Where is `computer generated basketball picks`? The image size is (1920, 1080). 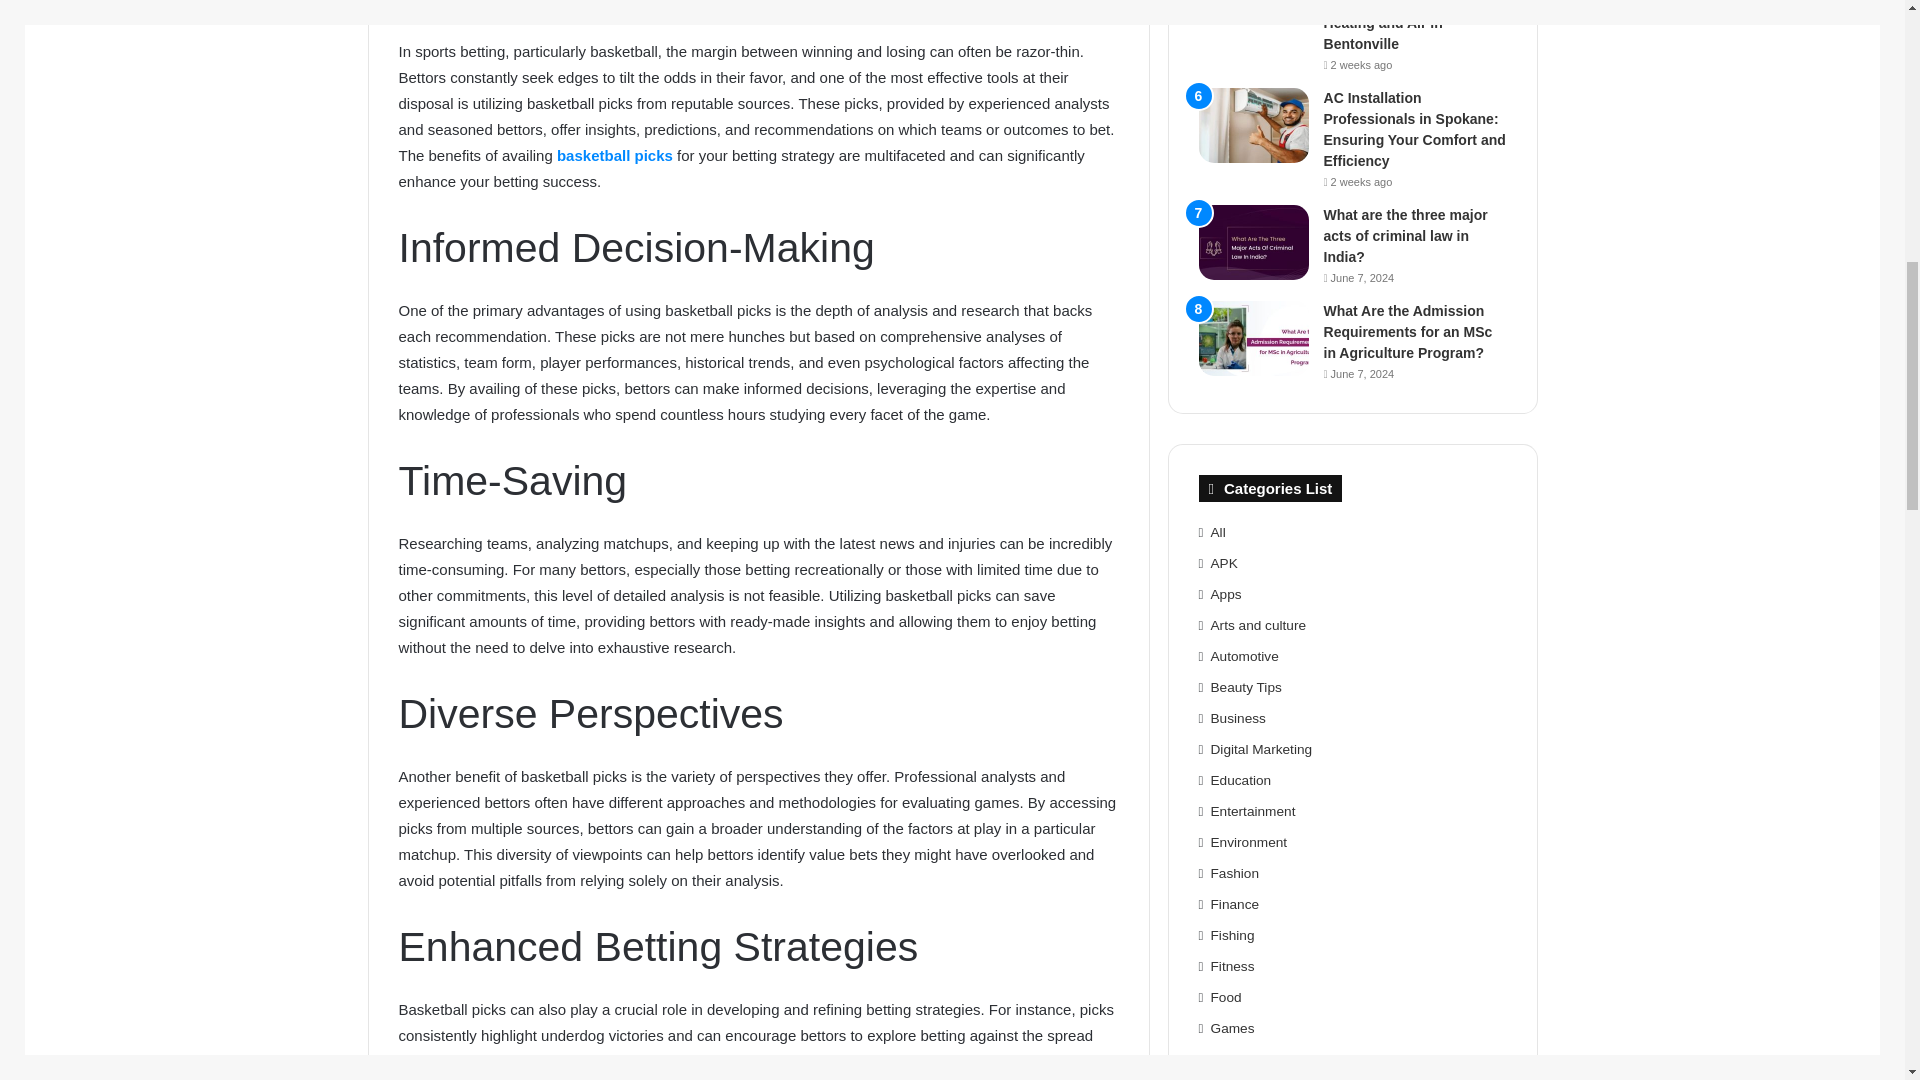
computer generated basketball picks is located at coordinates (958, 1062).